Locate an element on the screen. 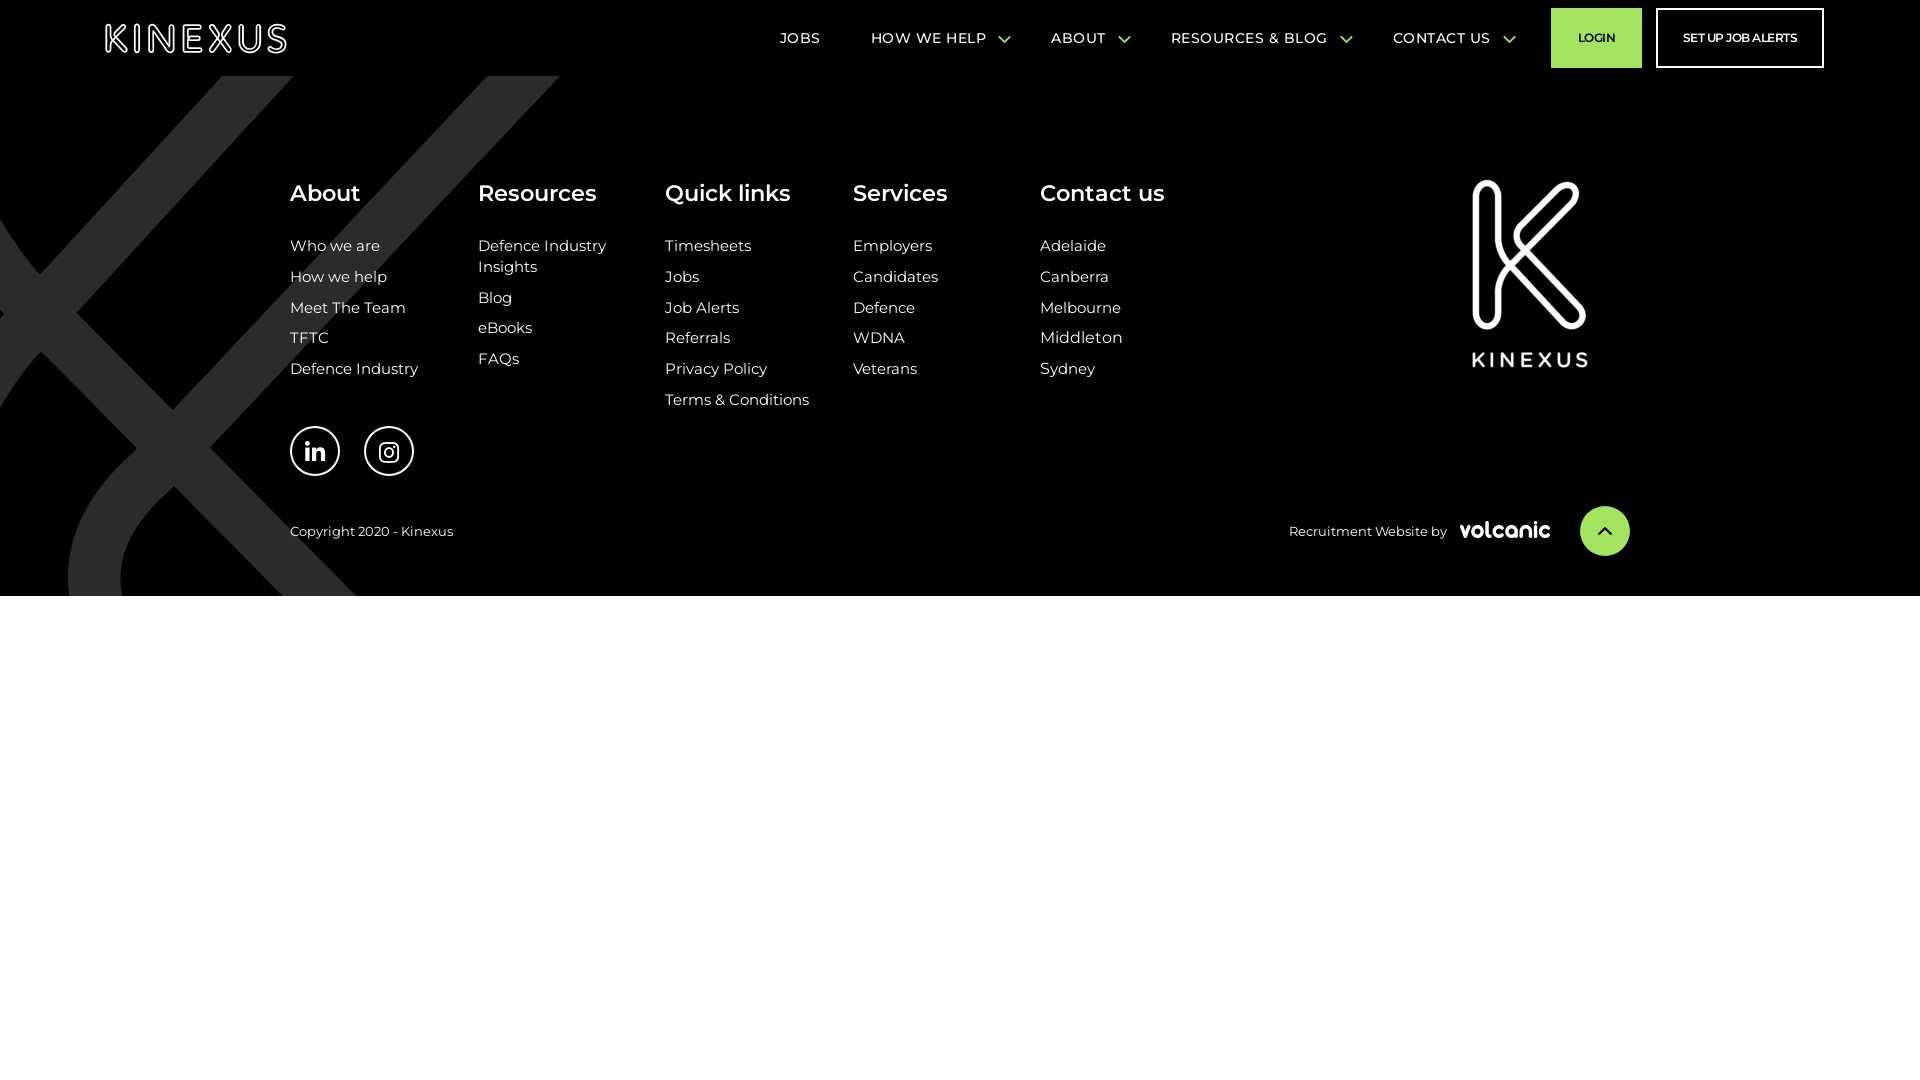  Blog is located at coordinates (495, 298).